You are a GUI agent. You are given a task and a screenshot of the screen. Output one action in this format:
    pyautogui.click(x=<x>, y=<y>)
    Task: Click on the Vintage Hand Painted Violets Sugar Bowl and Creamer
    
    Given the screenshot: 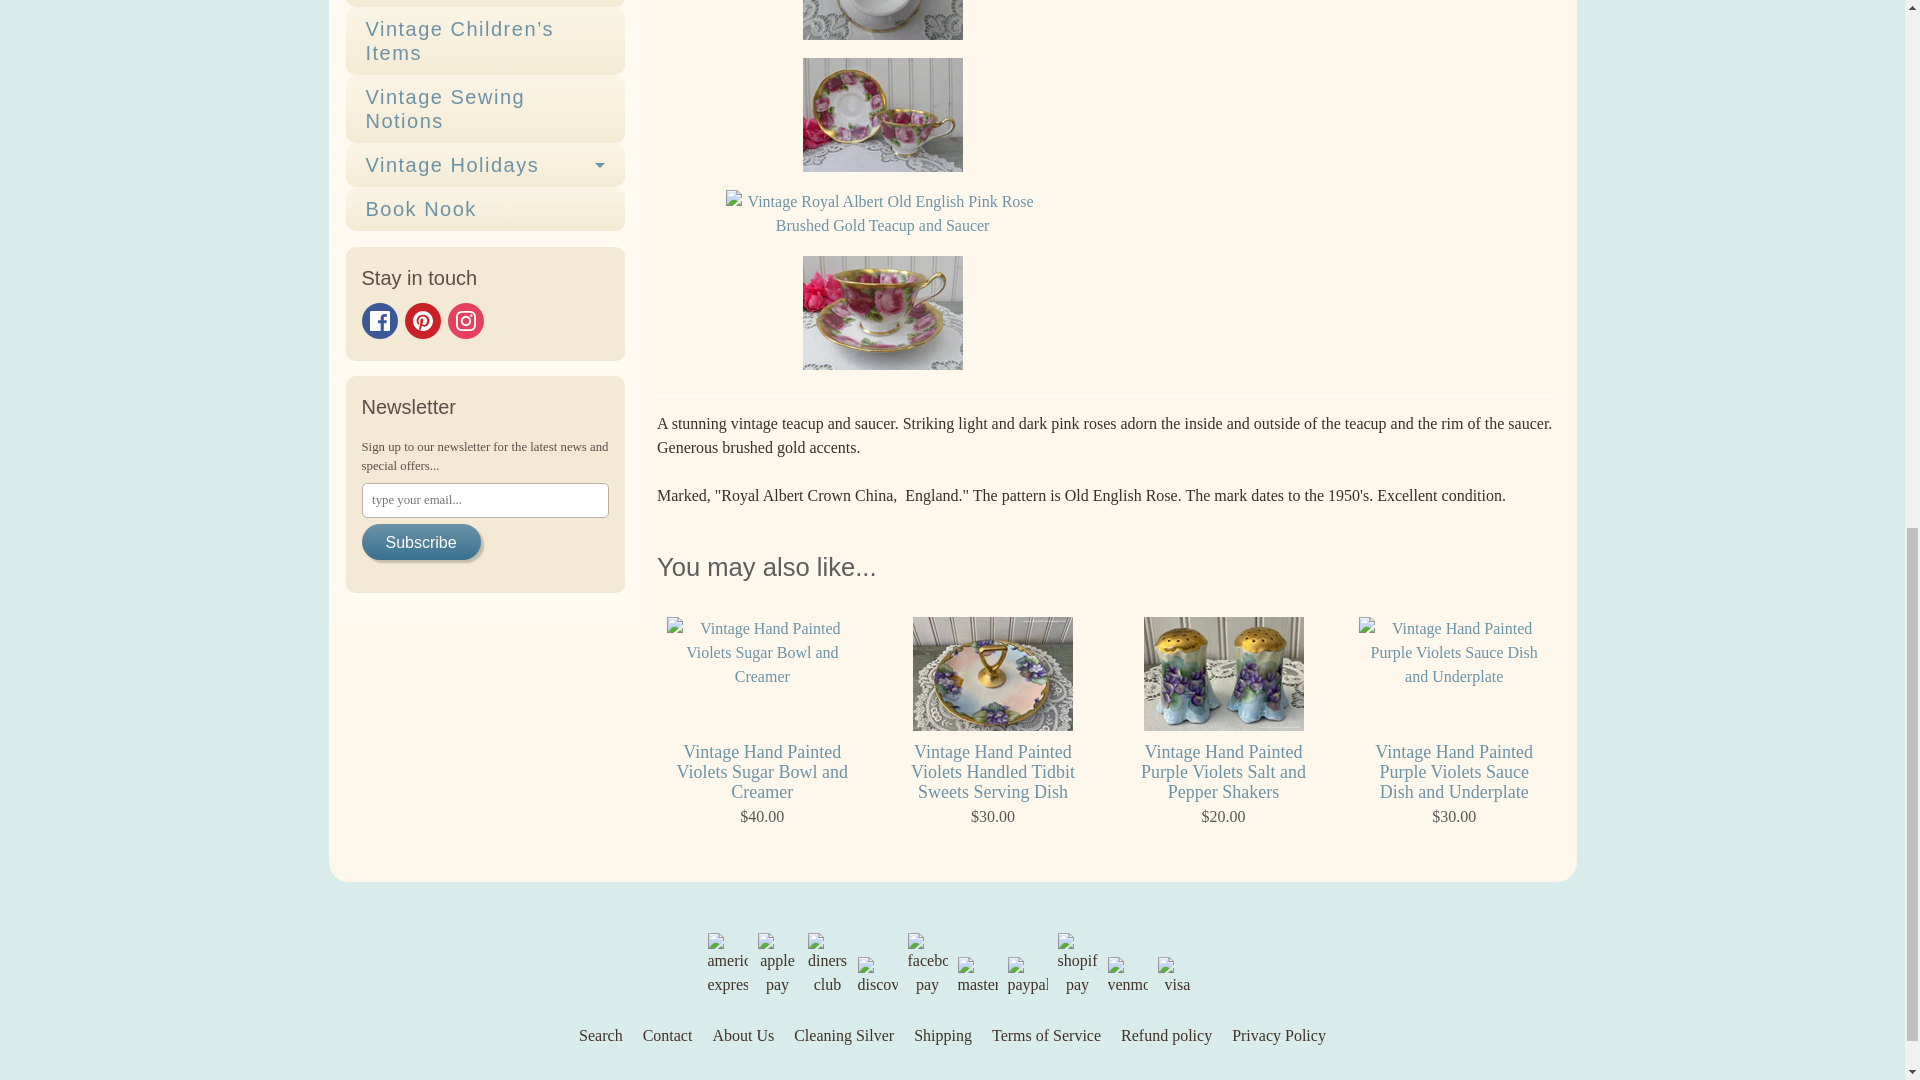 What is the action you would take?
    pyautogui.click(x=762, y=723)
    